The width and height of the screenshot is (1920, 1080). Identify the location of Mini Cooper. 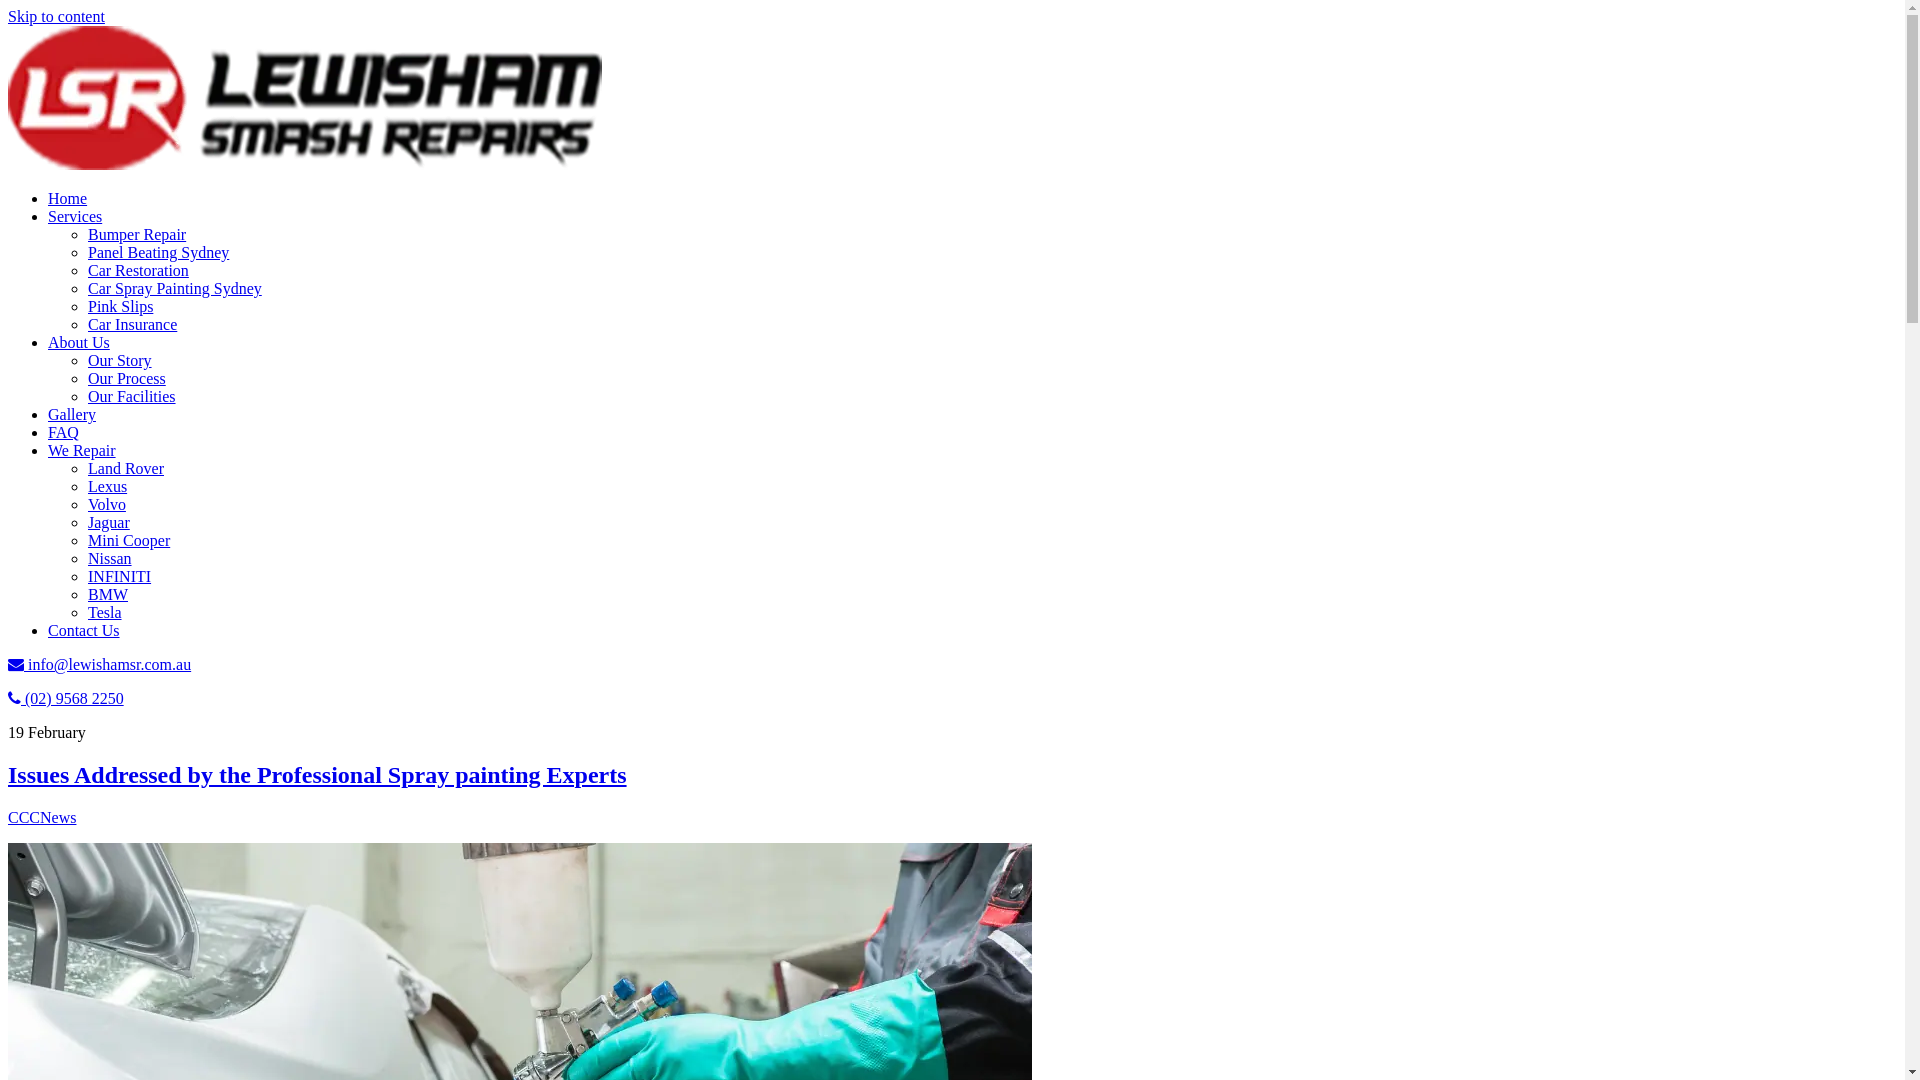
(129, 540).